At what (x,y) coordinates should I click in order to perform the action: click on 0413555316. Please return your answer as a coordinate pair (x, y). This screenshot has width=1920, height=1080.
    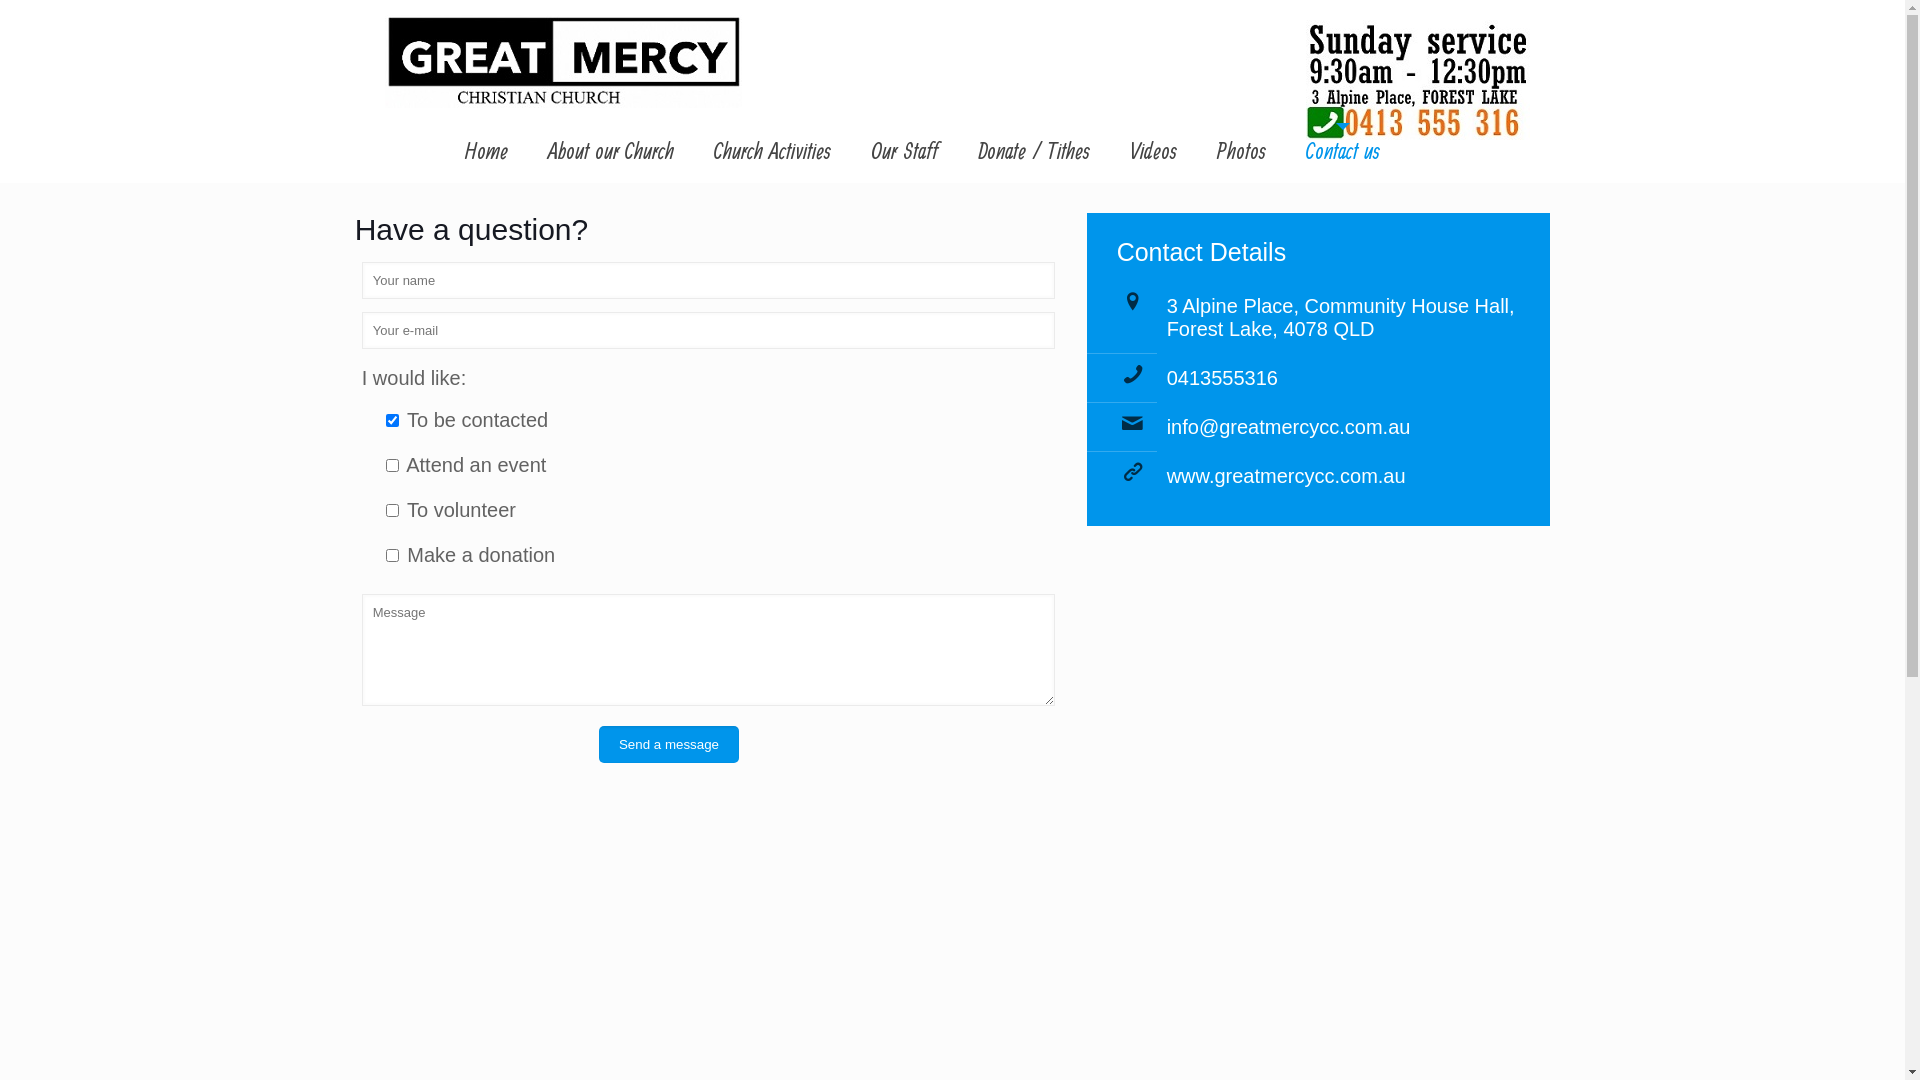
    Looking at the image, I should click on (1222, 378).